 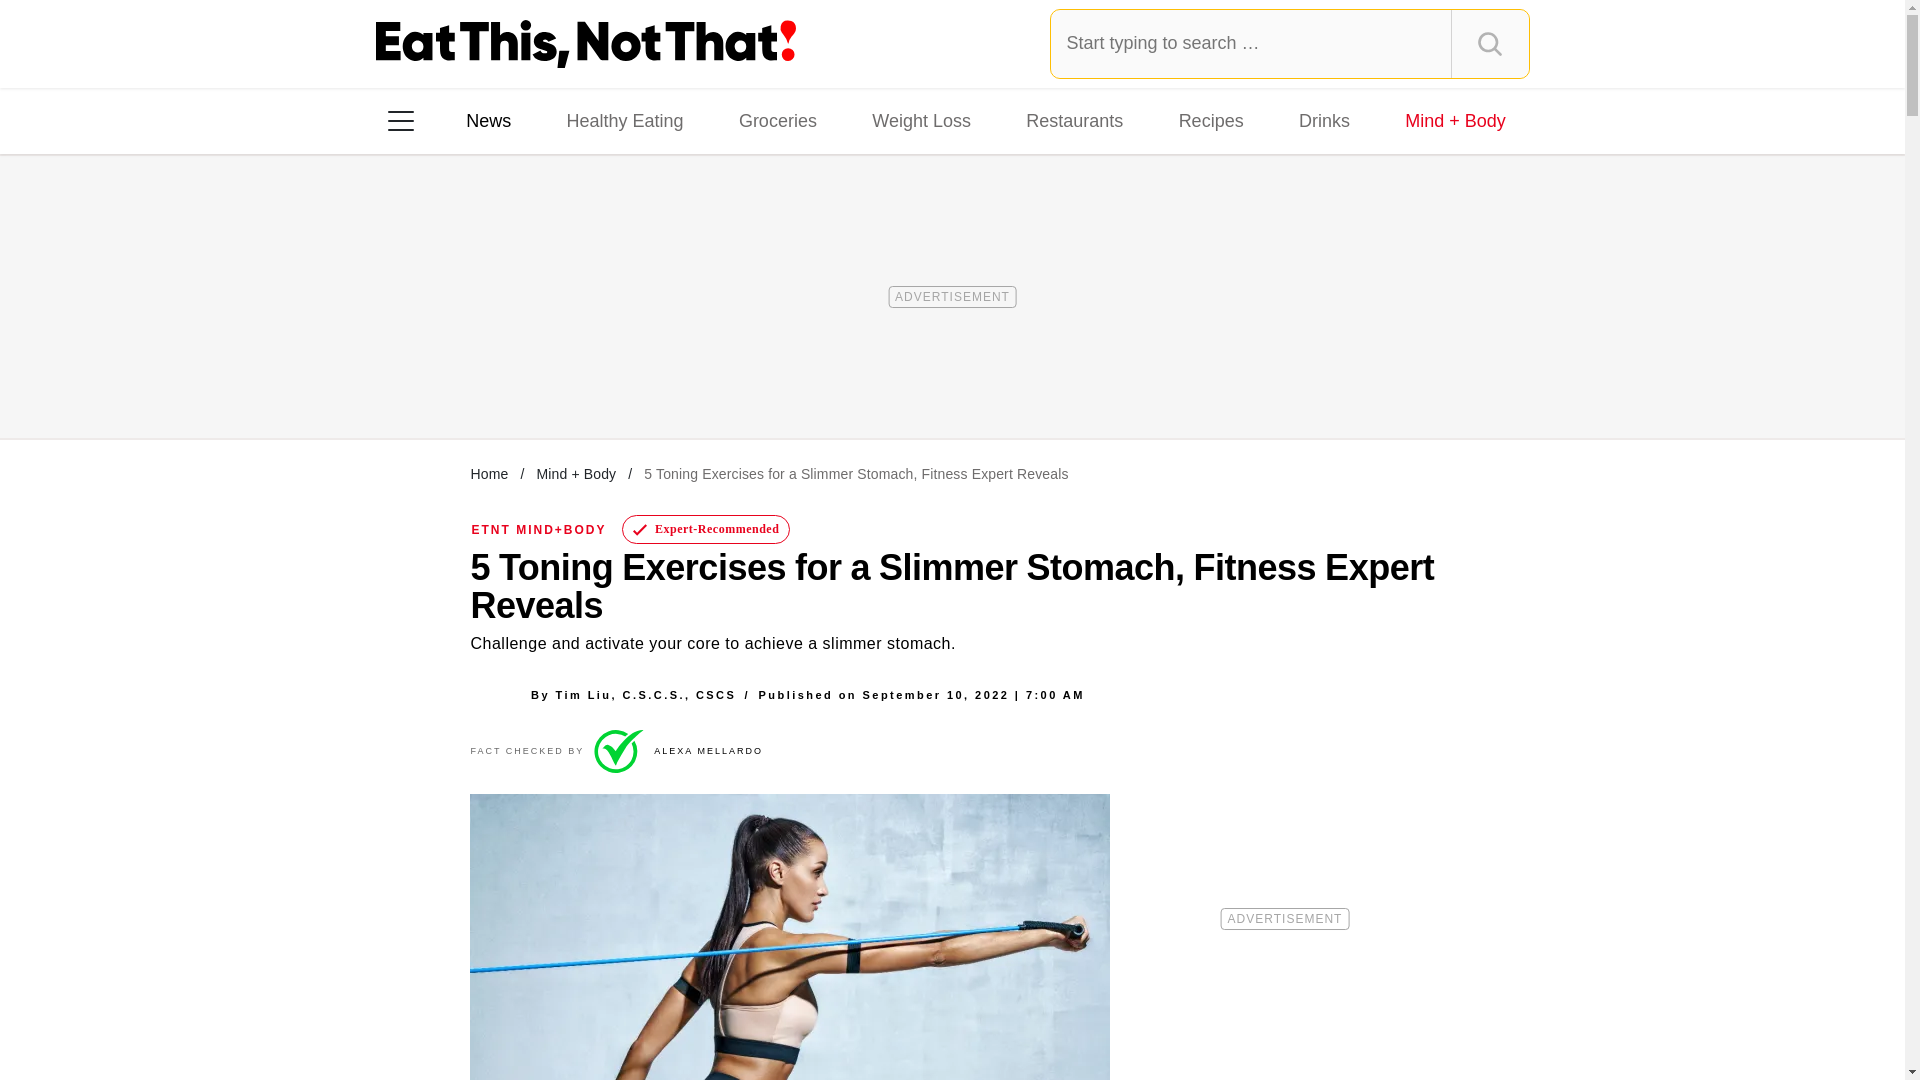 I want to click on Facebook, so click(x=415, y=379).